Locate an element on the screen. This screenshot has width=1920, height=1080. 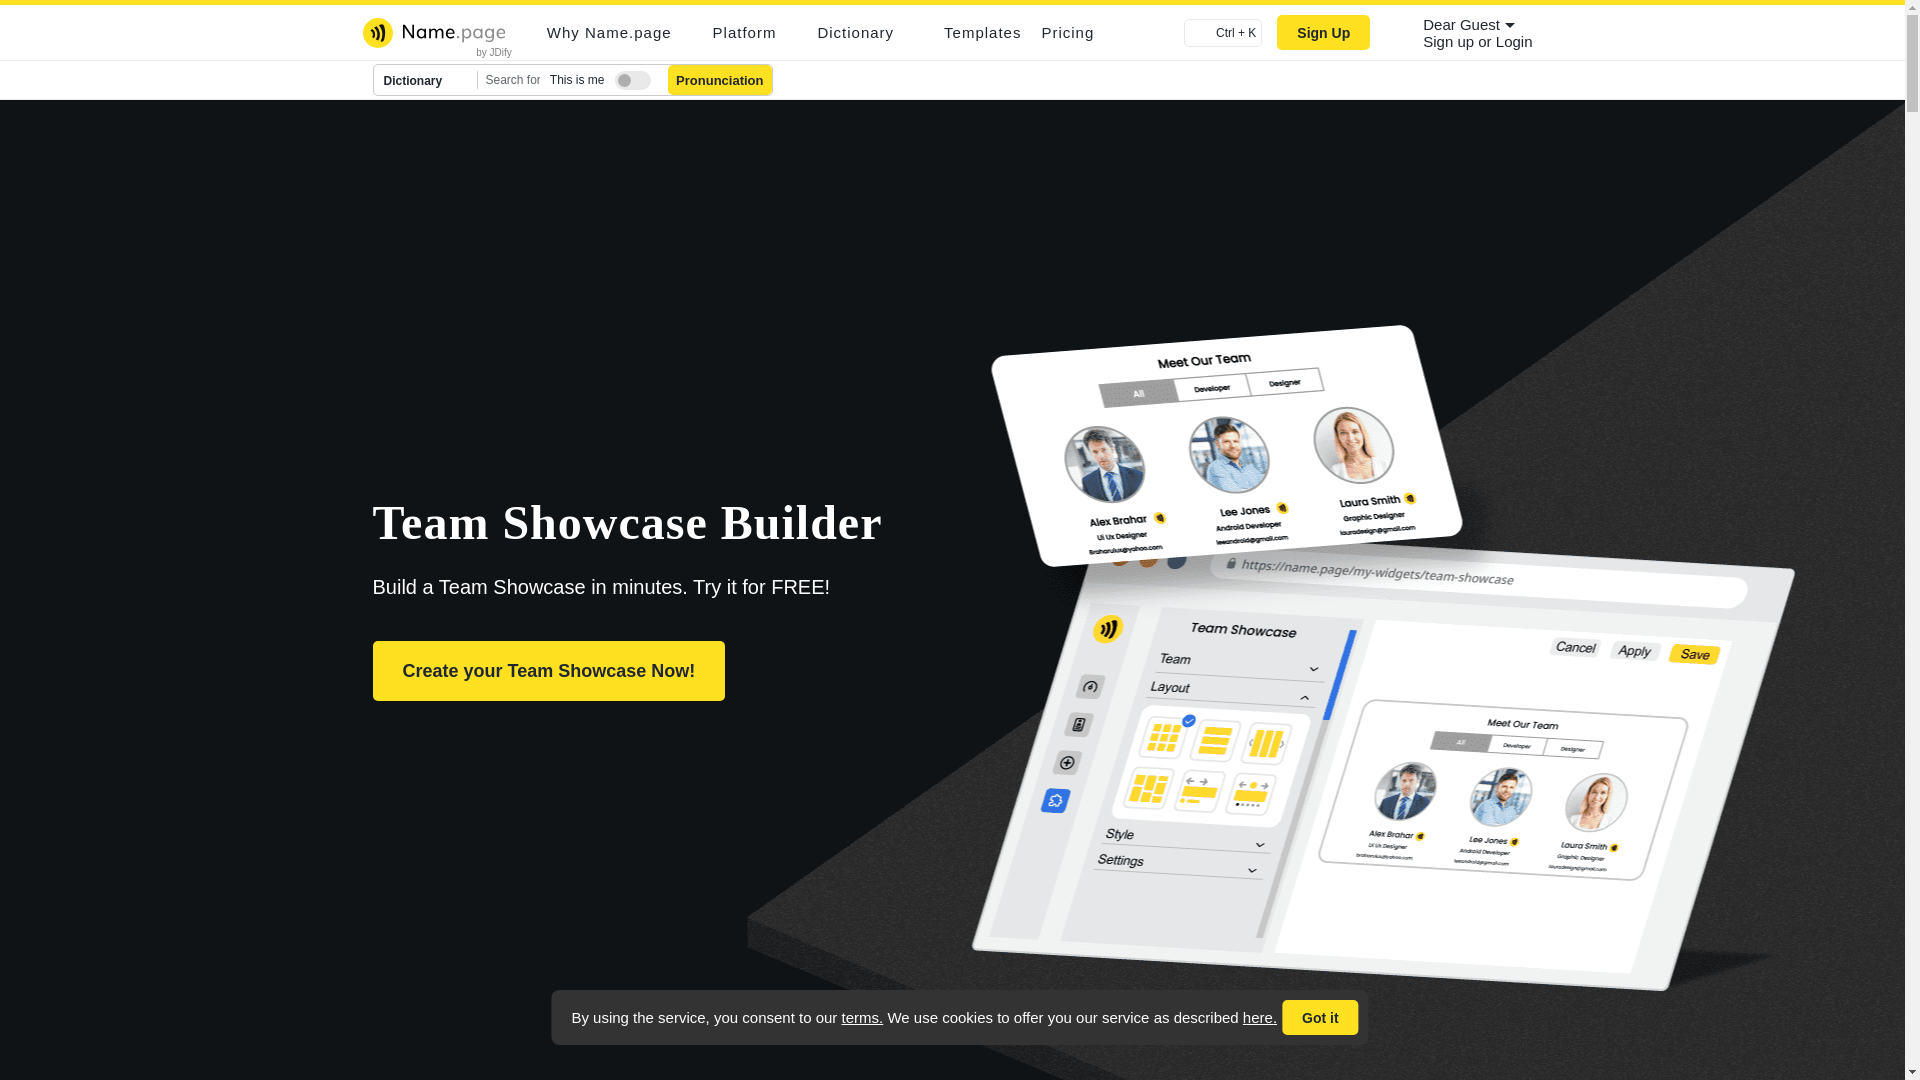
Login is located at coordinates (1514, 41).